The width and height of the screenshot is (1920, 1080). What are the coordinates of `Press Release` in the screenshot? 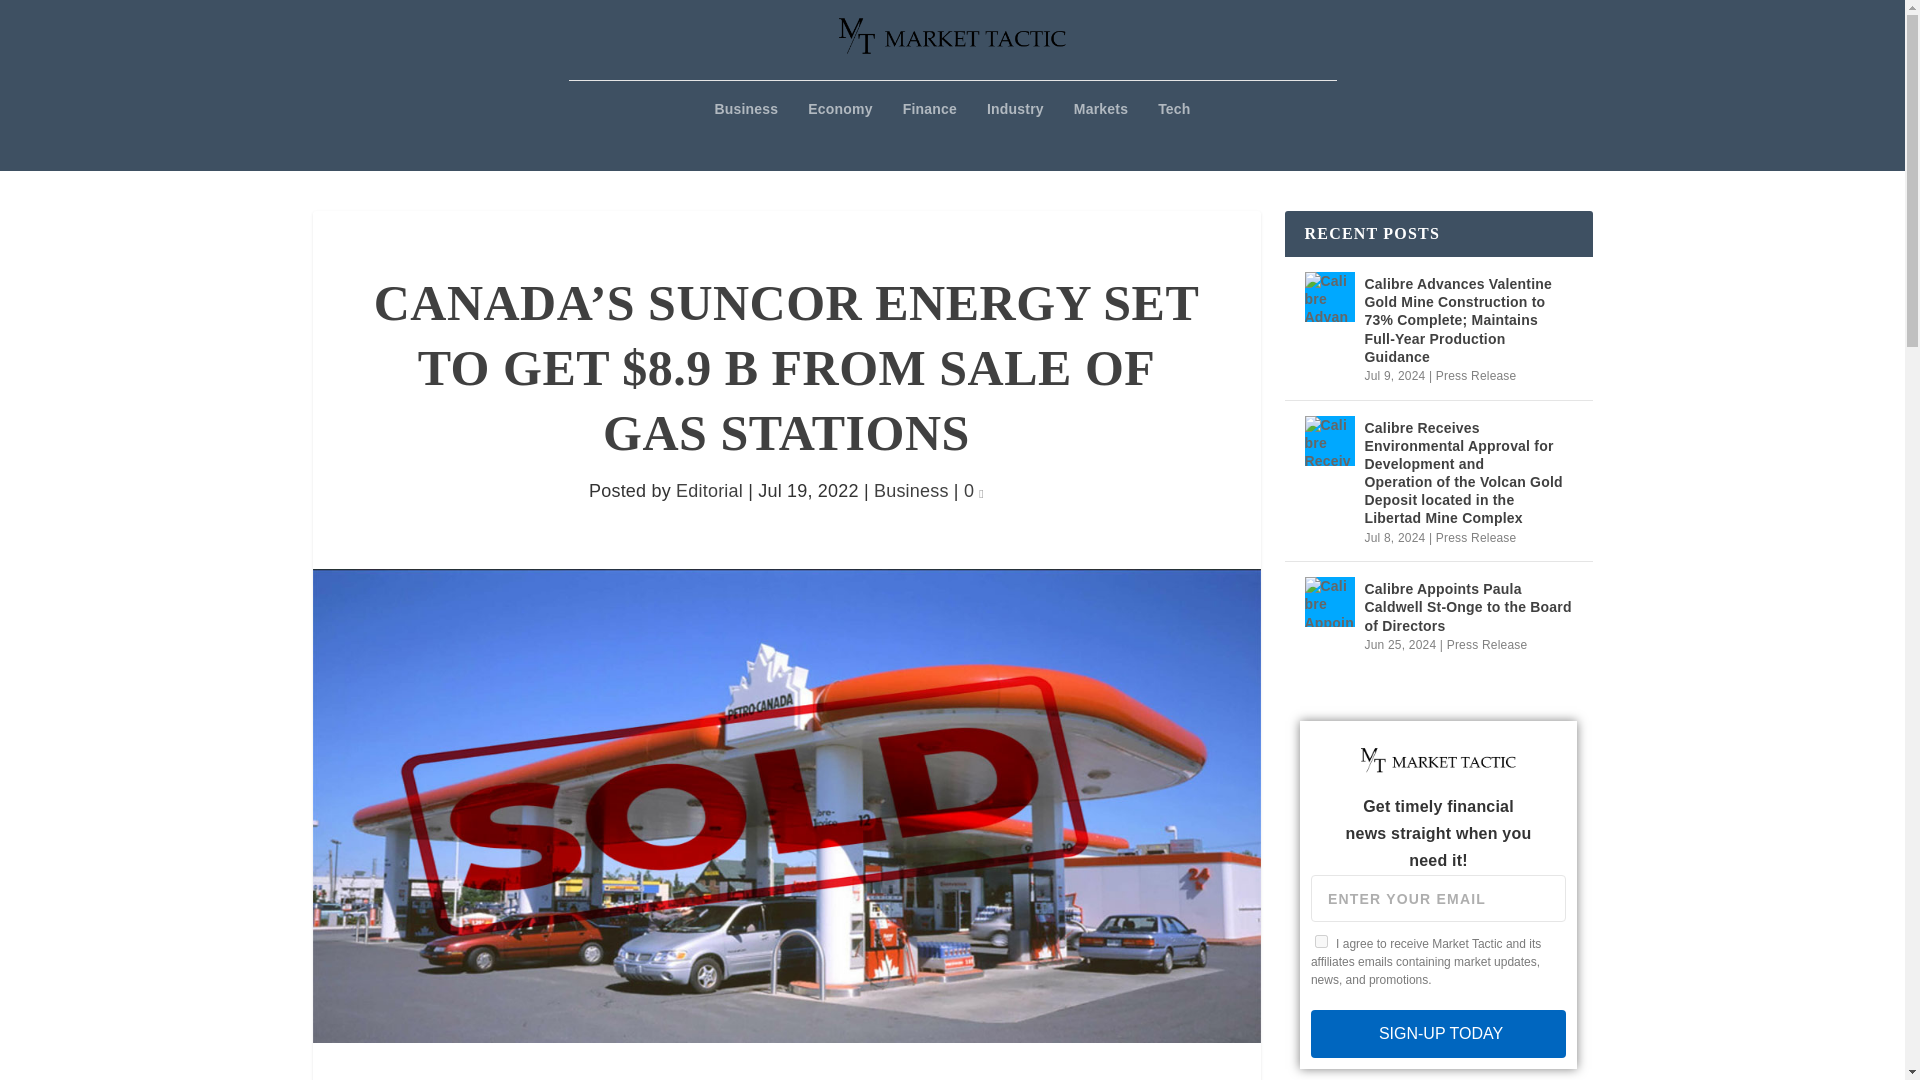 It's located at (1476, 538).